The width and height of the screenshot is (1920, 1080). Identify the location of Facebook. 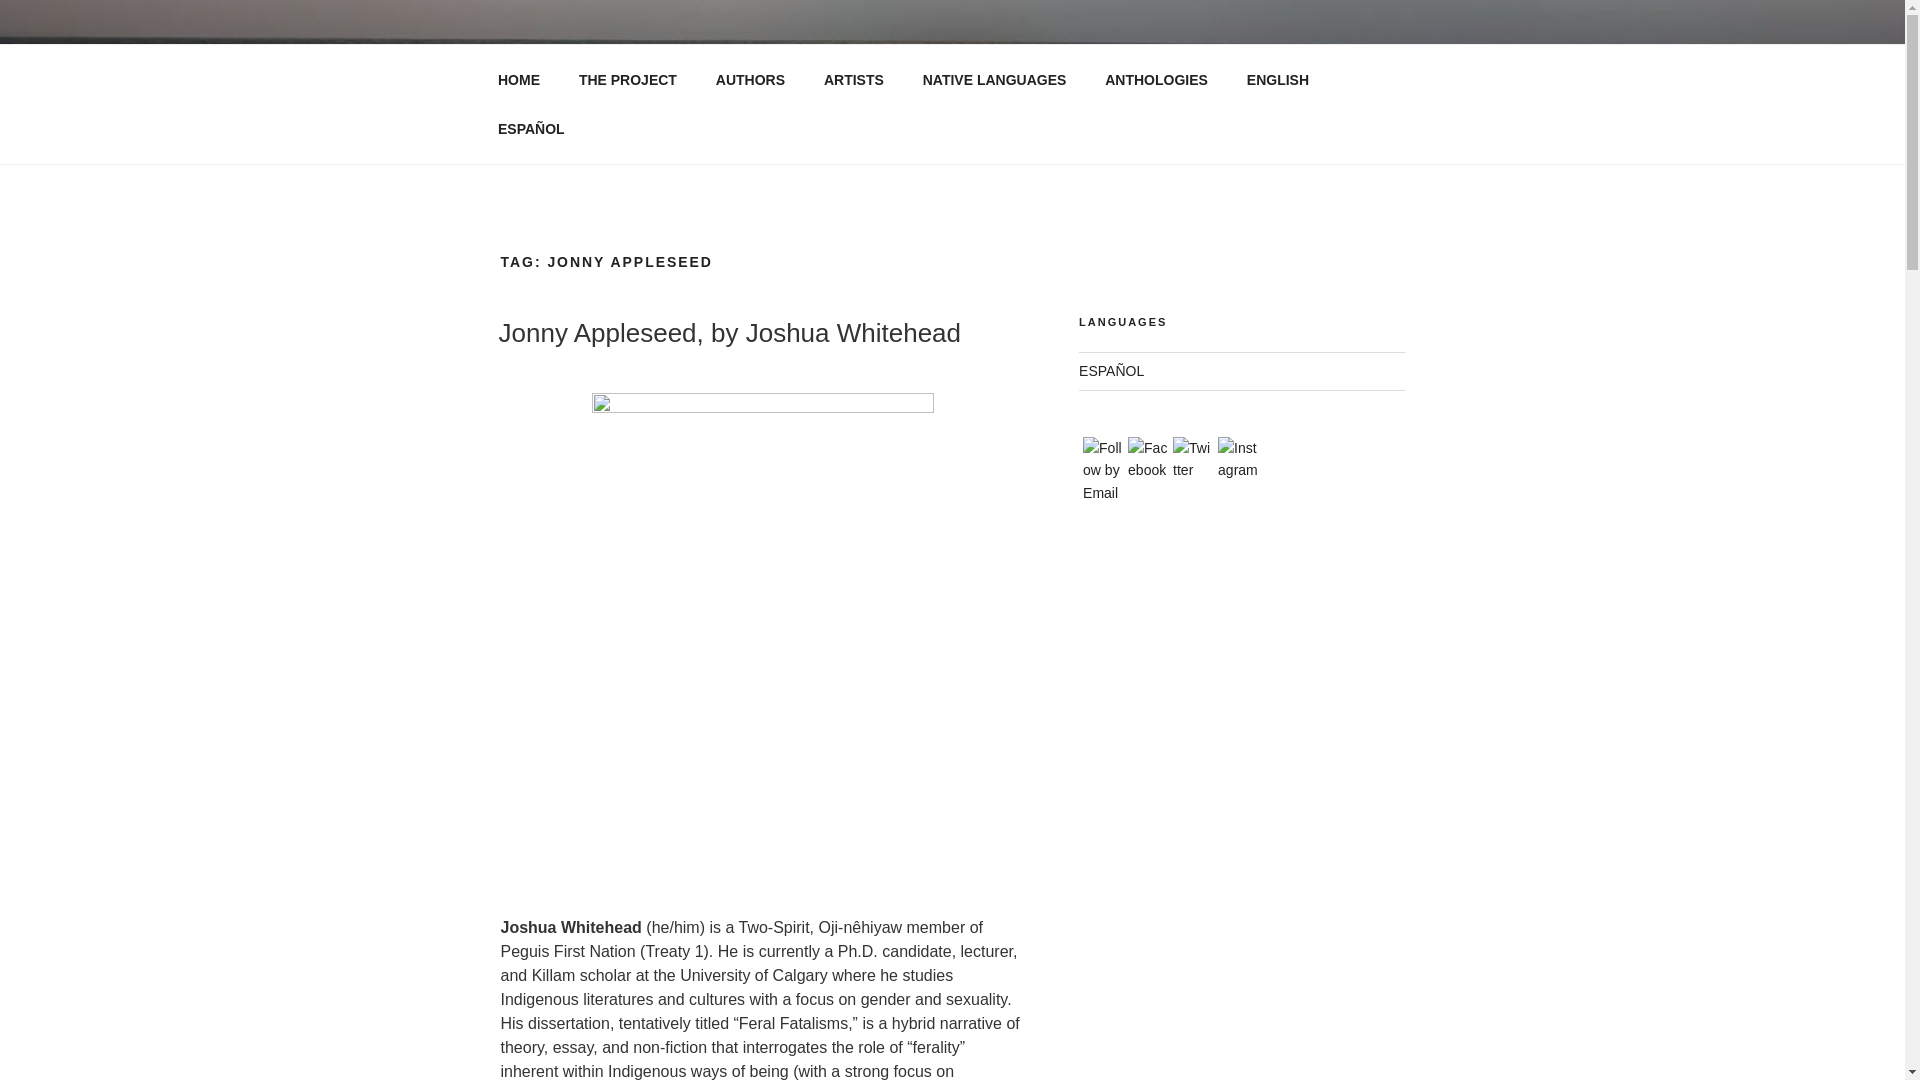
(1148, 459).